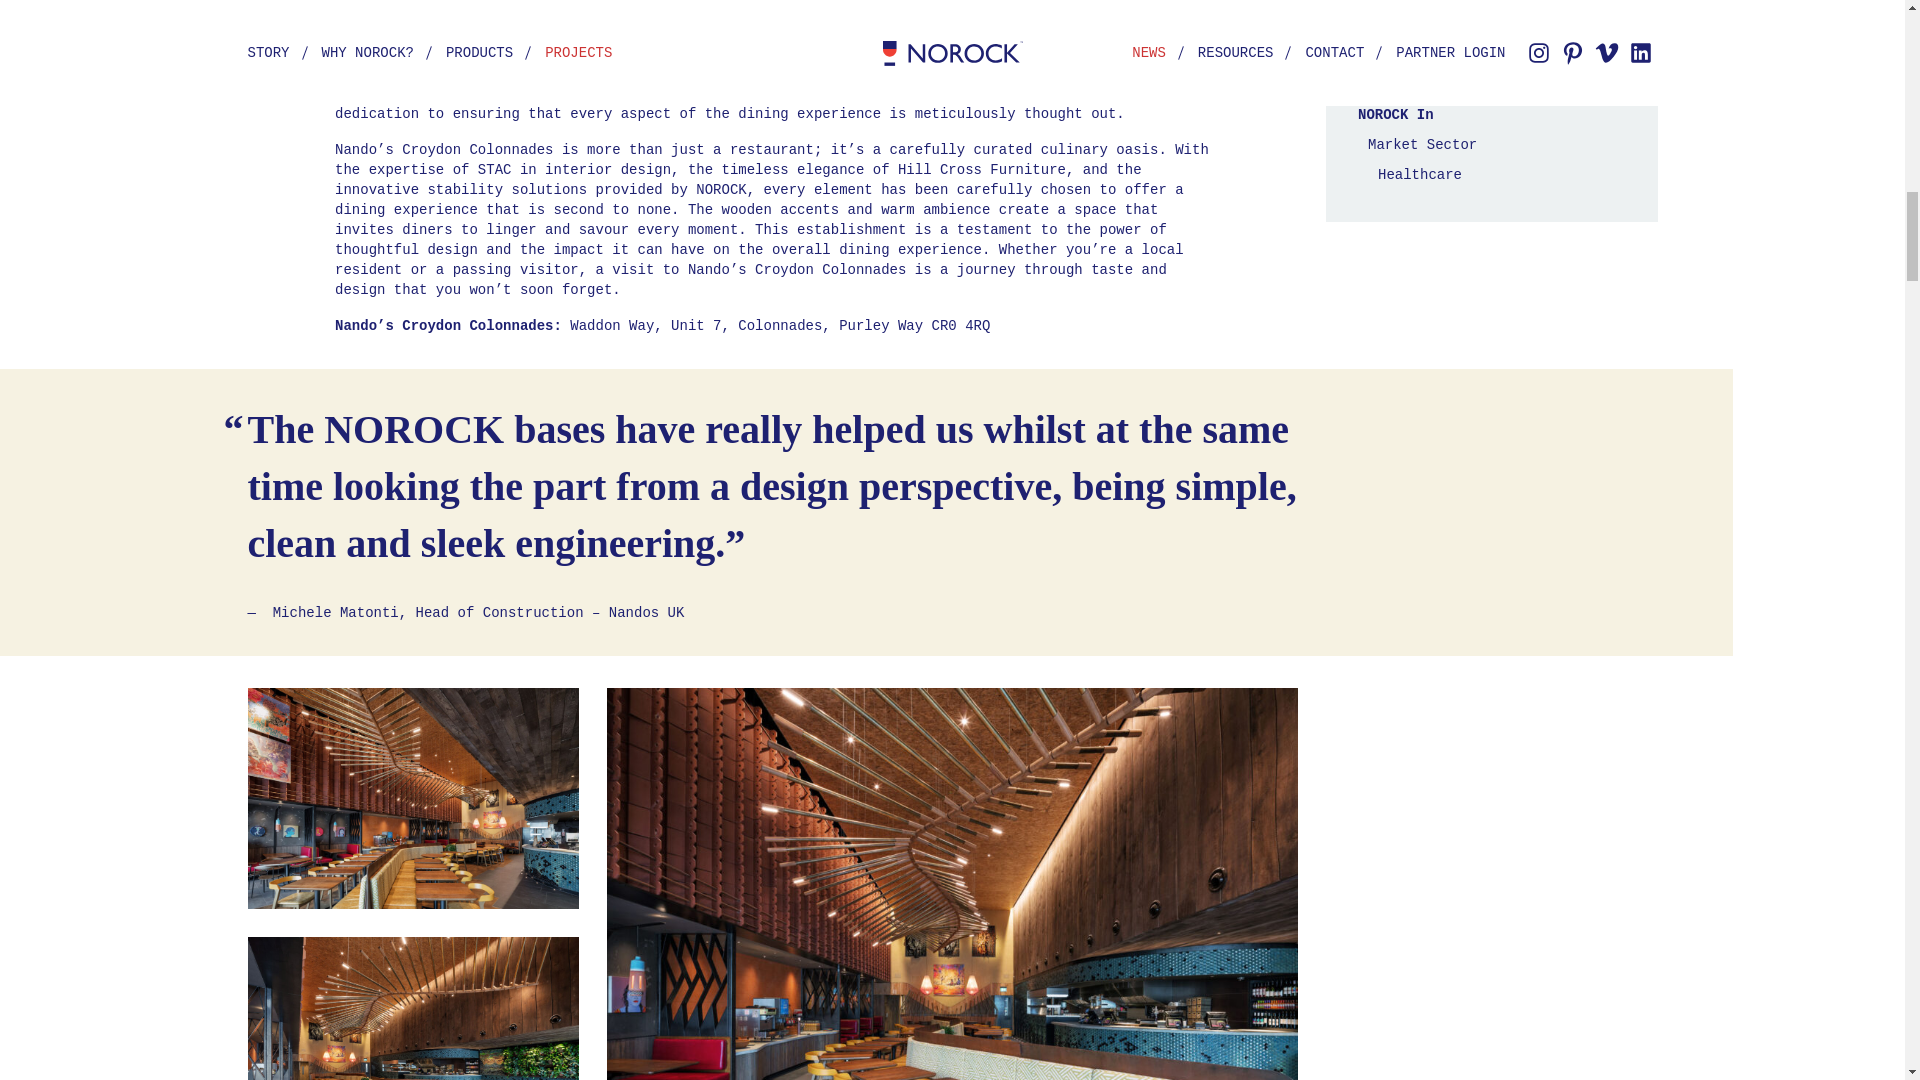 This screenshot has height=1080, width=1920. What do you see at coordinates (877, 34) in the screenshot?
I see `Parkway` at bounding box center [877, 34].